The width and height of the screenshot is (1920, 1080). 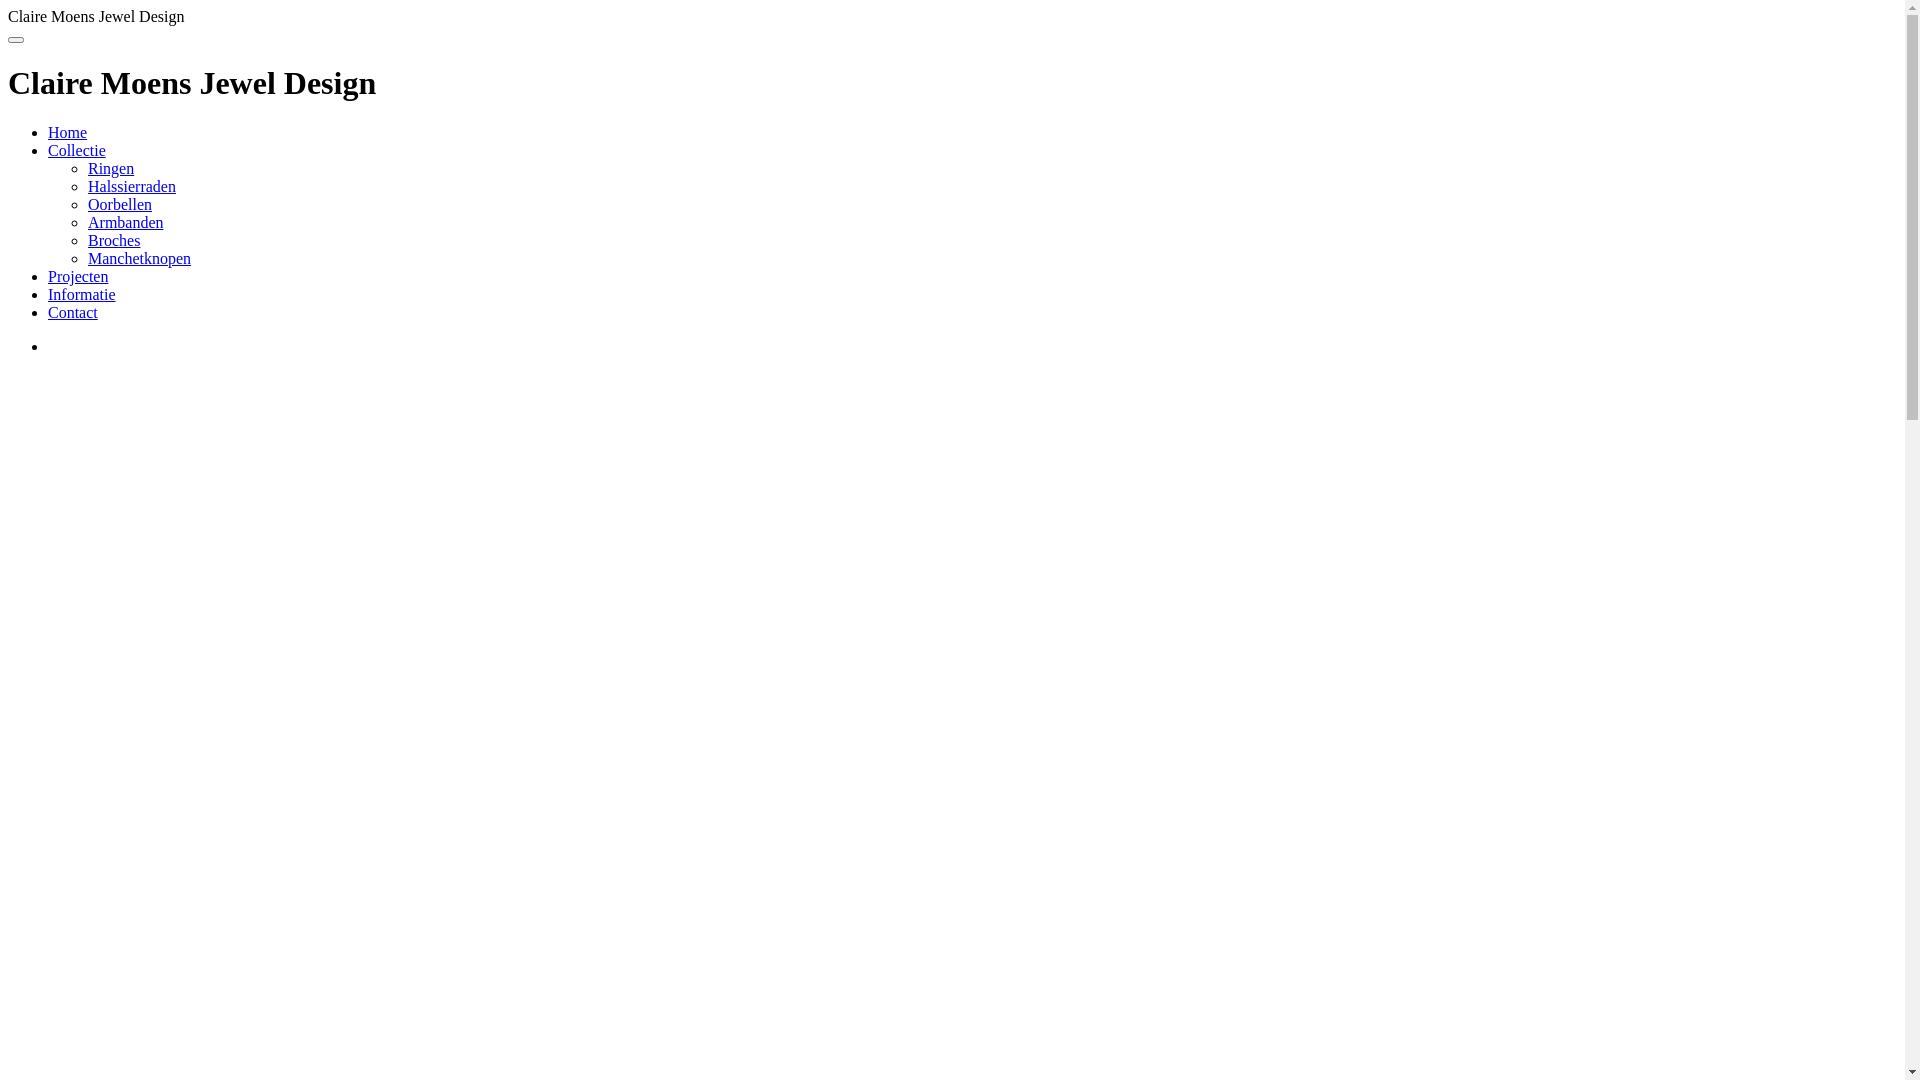 I want to click on Projecten, so click(x=78, y=276).